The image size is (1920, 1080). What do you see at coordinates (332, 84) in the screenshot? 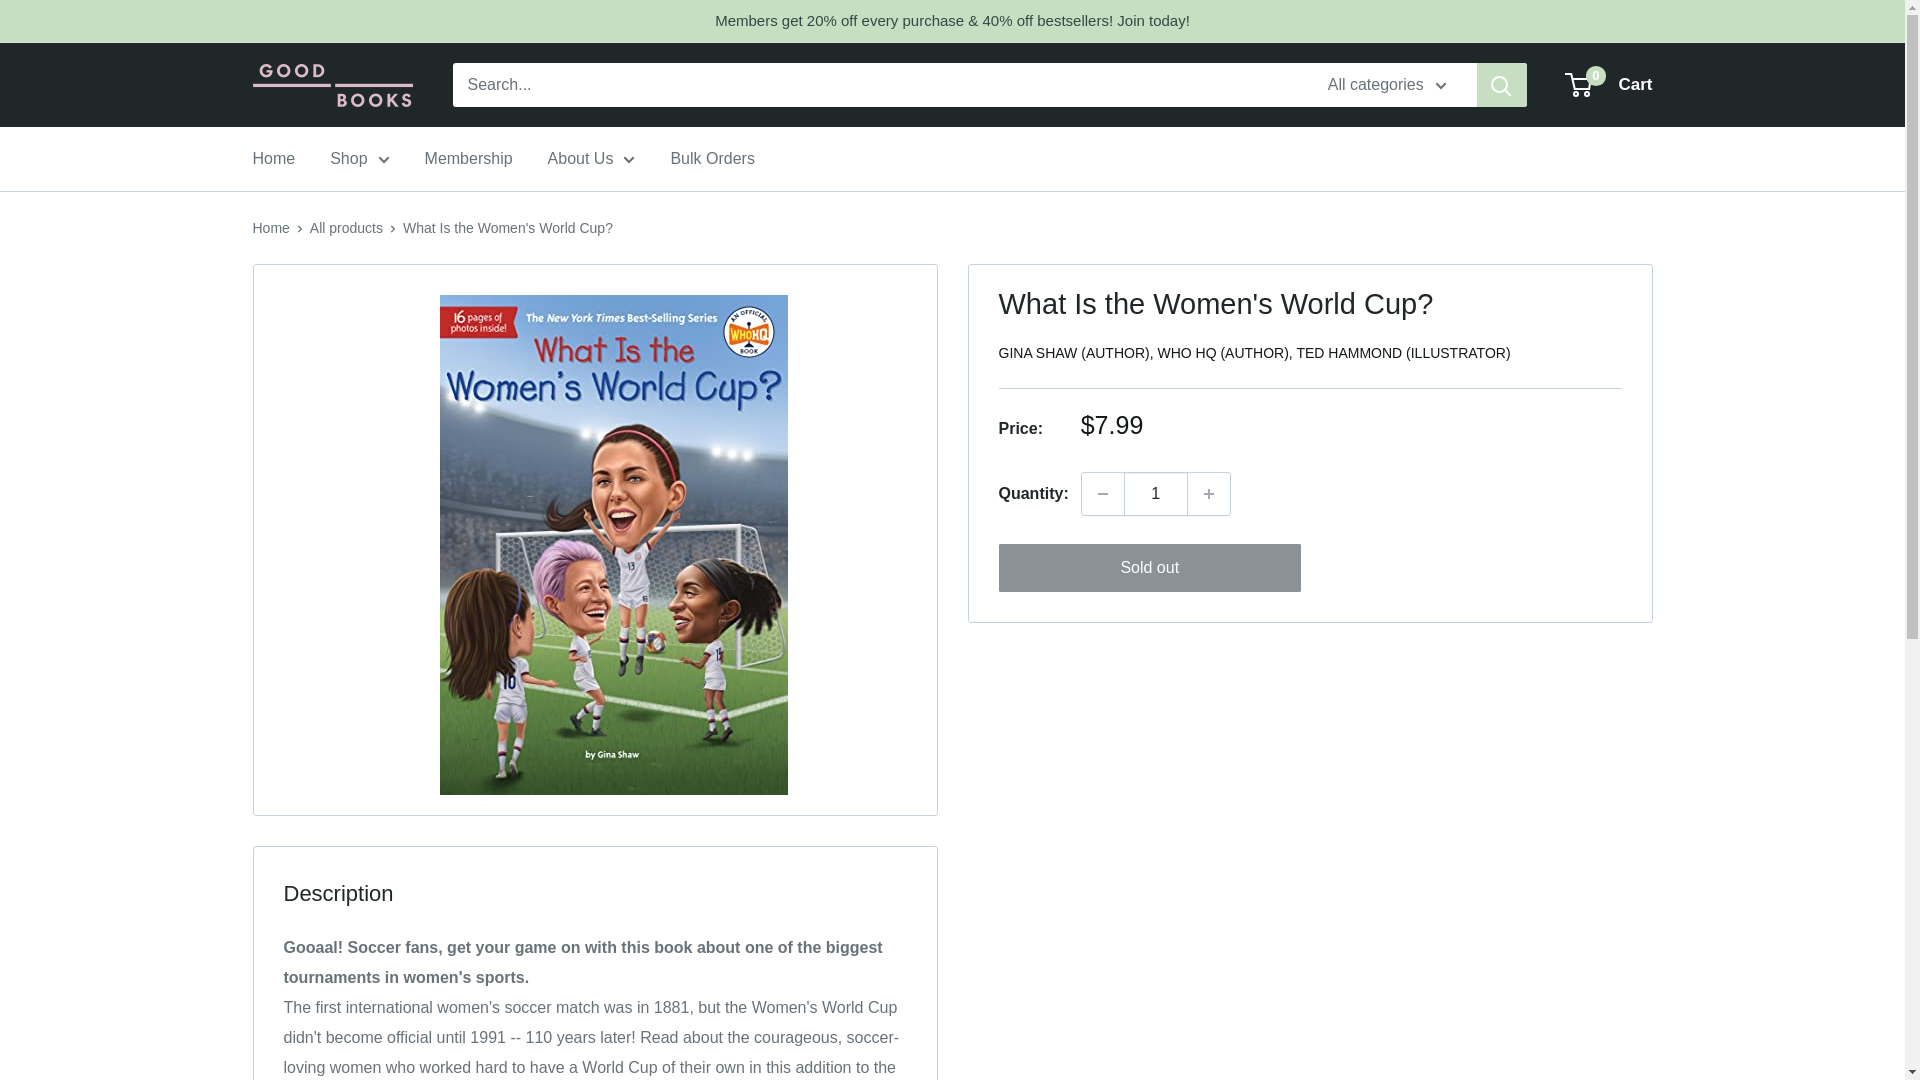
I see `Membership` at bounding box center [332, 84].